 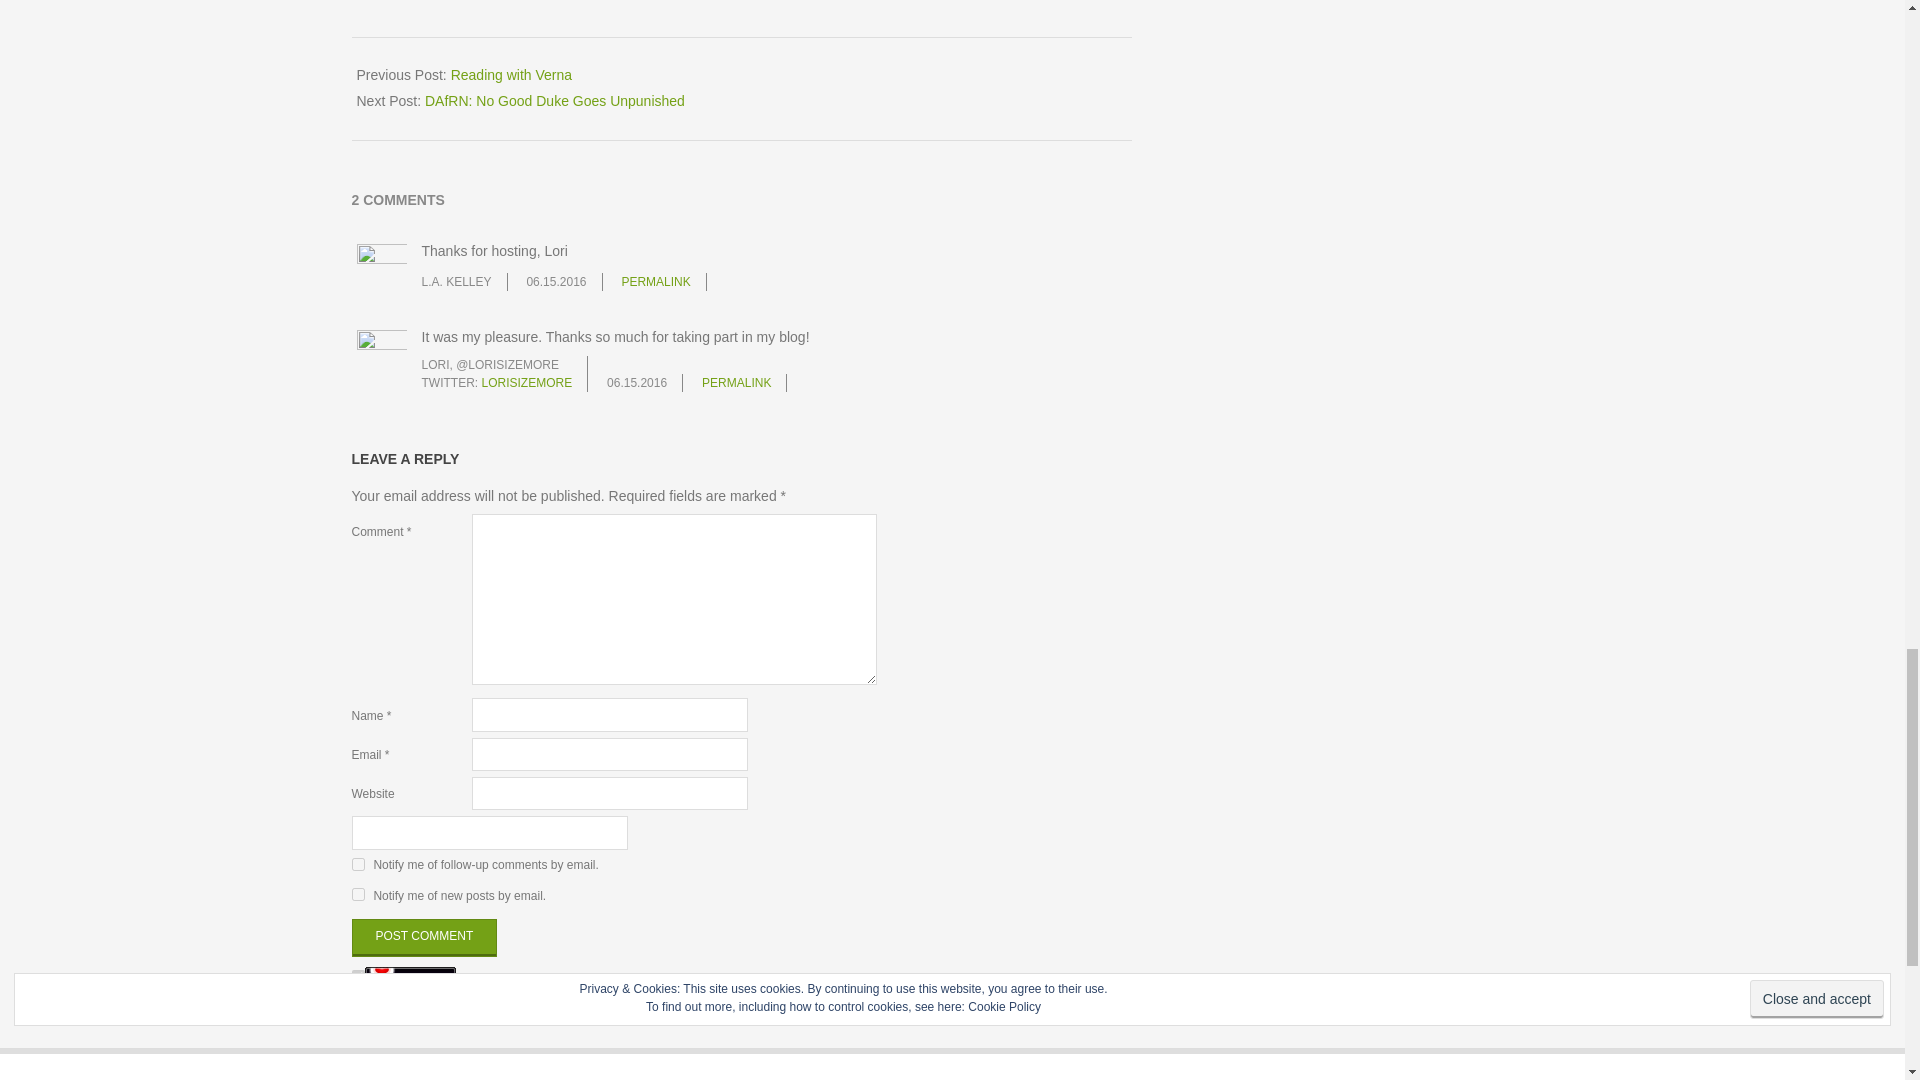 I want to click on on, so click(x=358, y=976).